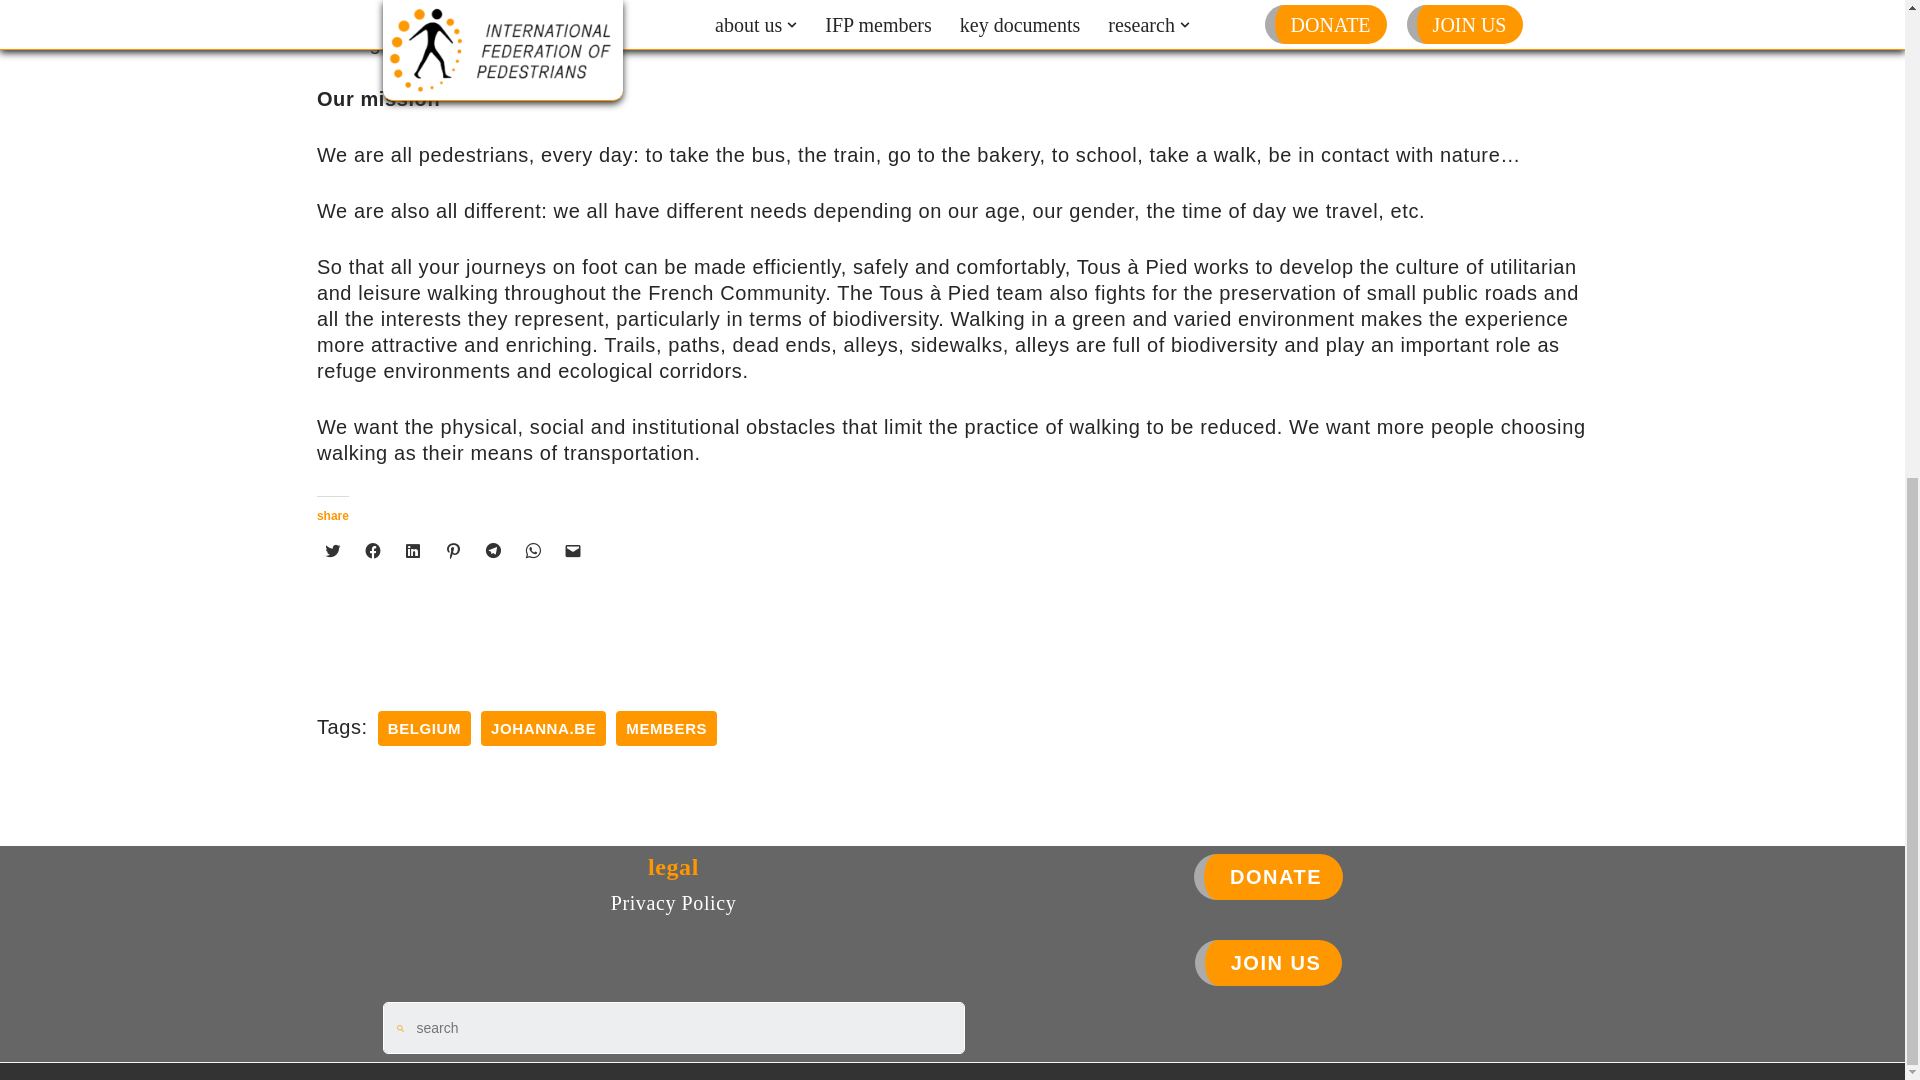  What do you see at coordinates (572, 550) in the screenshot?
I see `Click to email a link to a friend` at bounding box center [572, 550].